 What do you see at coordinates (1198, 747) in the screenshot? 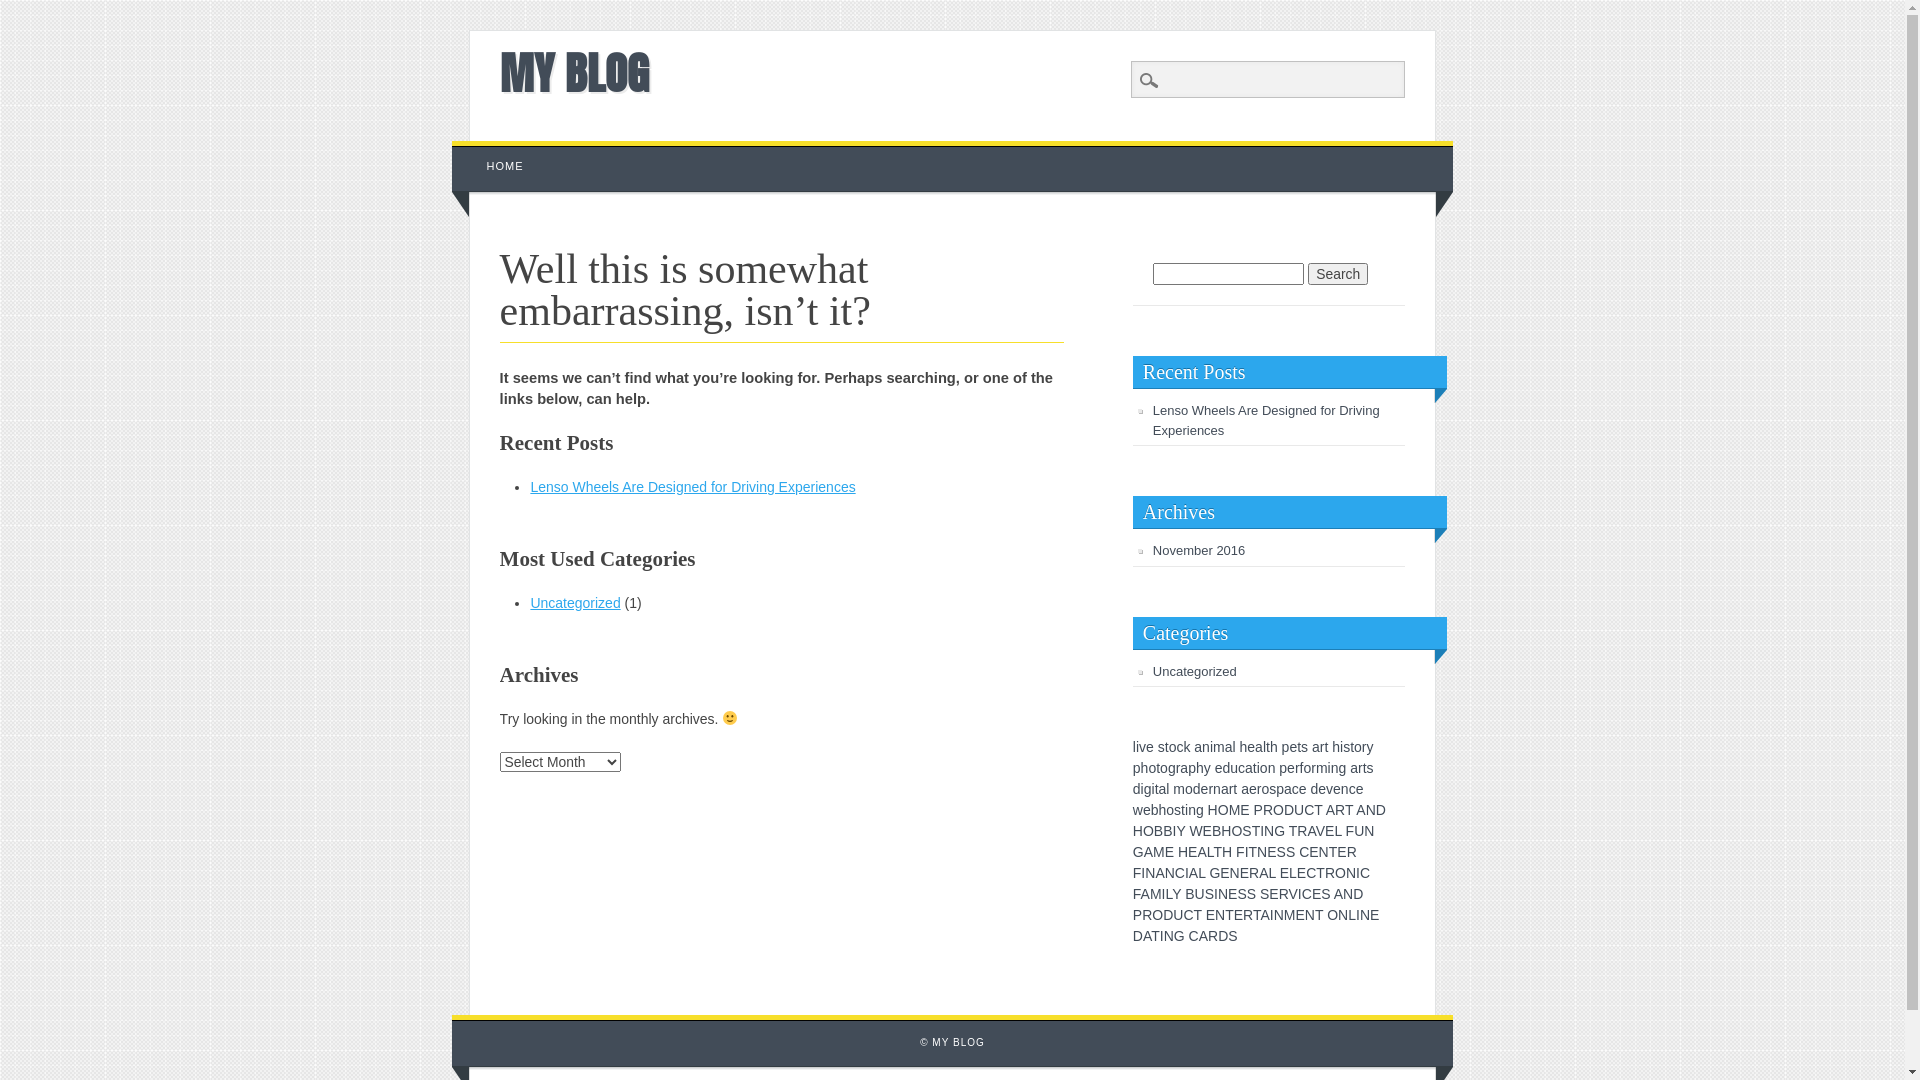
I see `a` at bounding box center [1198, 747].